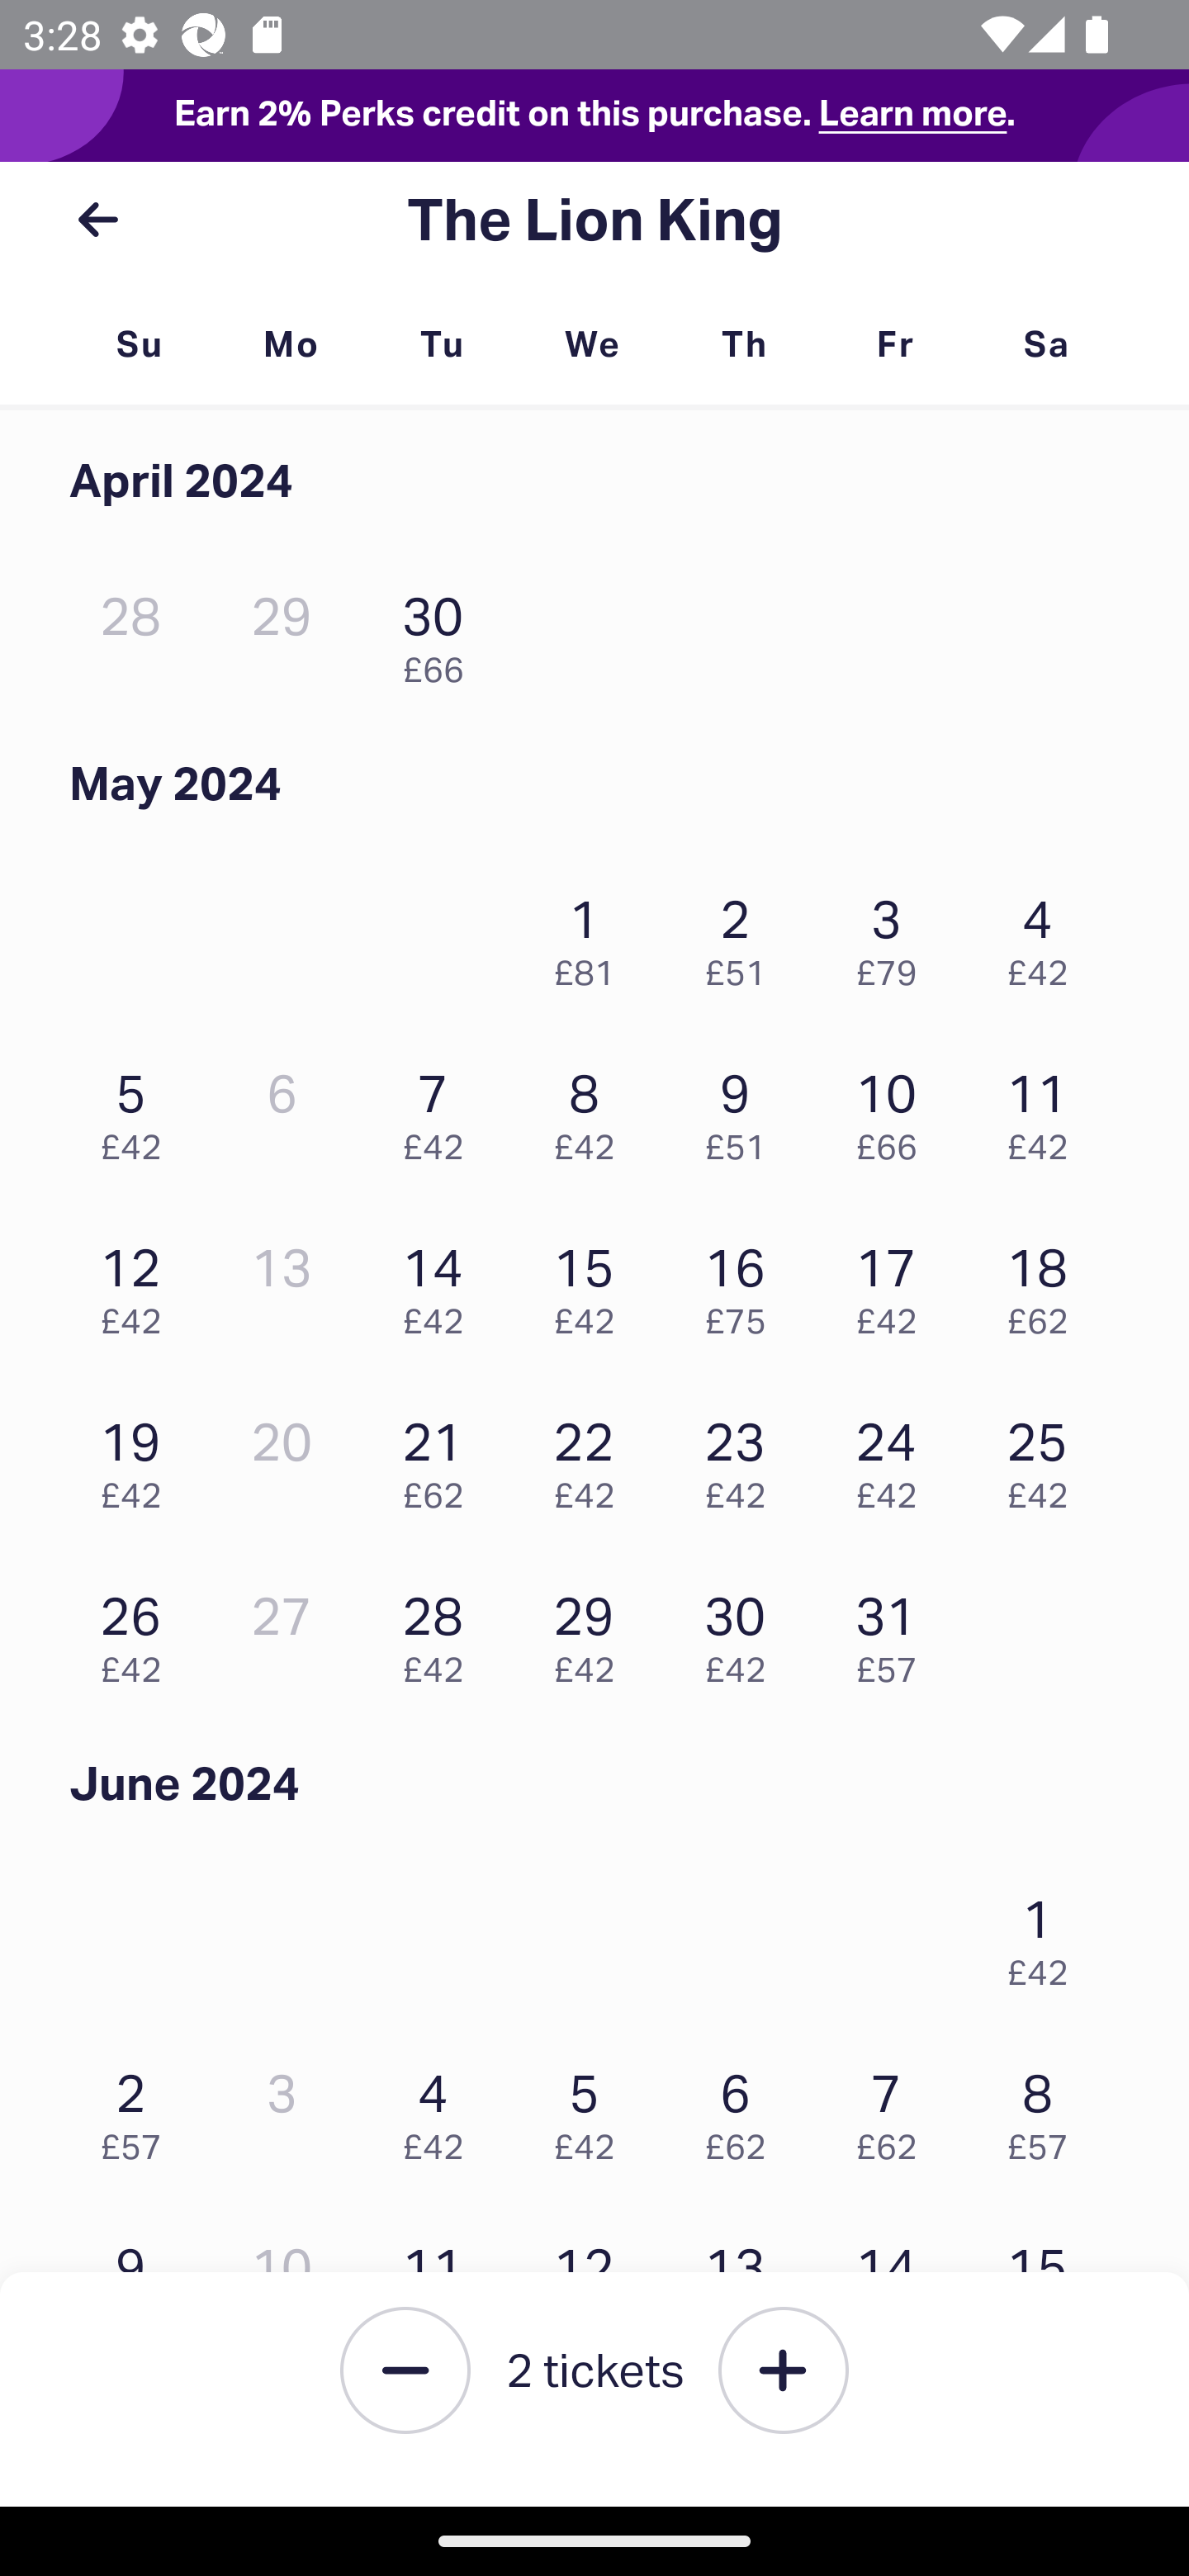 The image size is (1189, 2576). Describe the element at coordinates (894, 1631) in the screenshot. I see `31 £57` at that location.